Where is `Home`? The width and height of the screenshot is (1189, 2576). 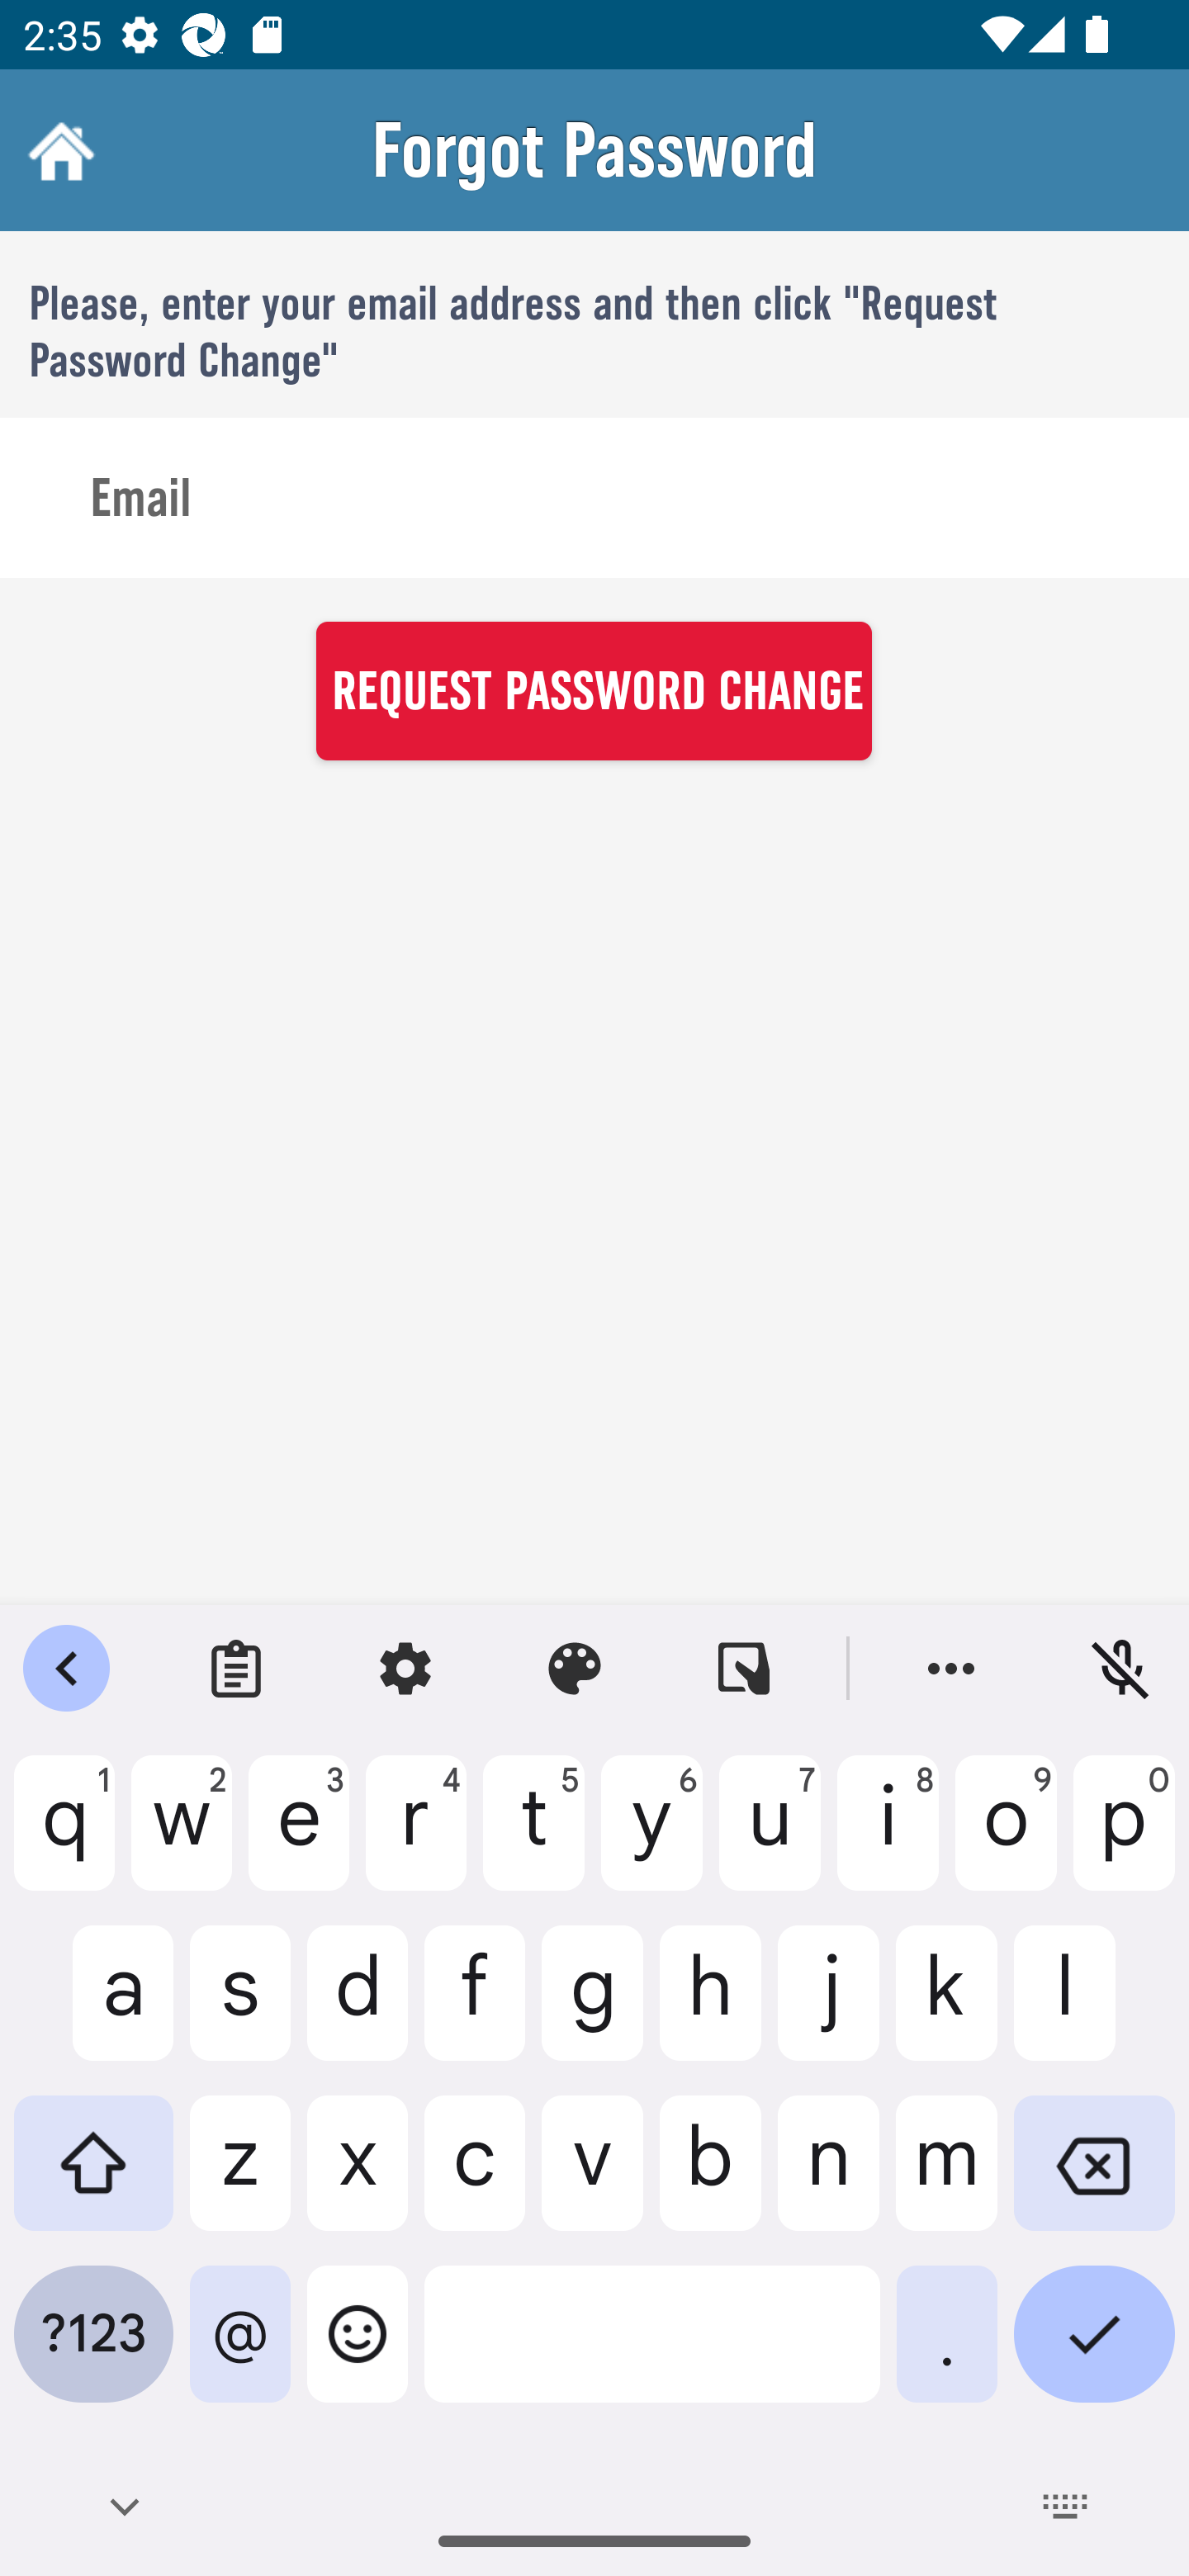 Home is located at coordinates (58, 150).